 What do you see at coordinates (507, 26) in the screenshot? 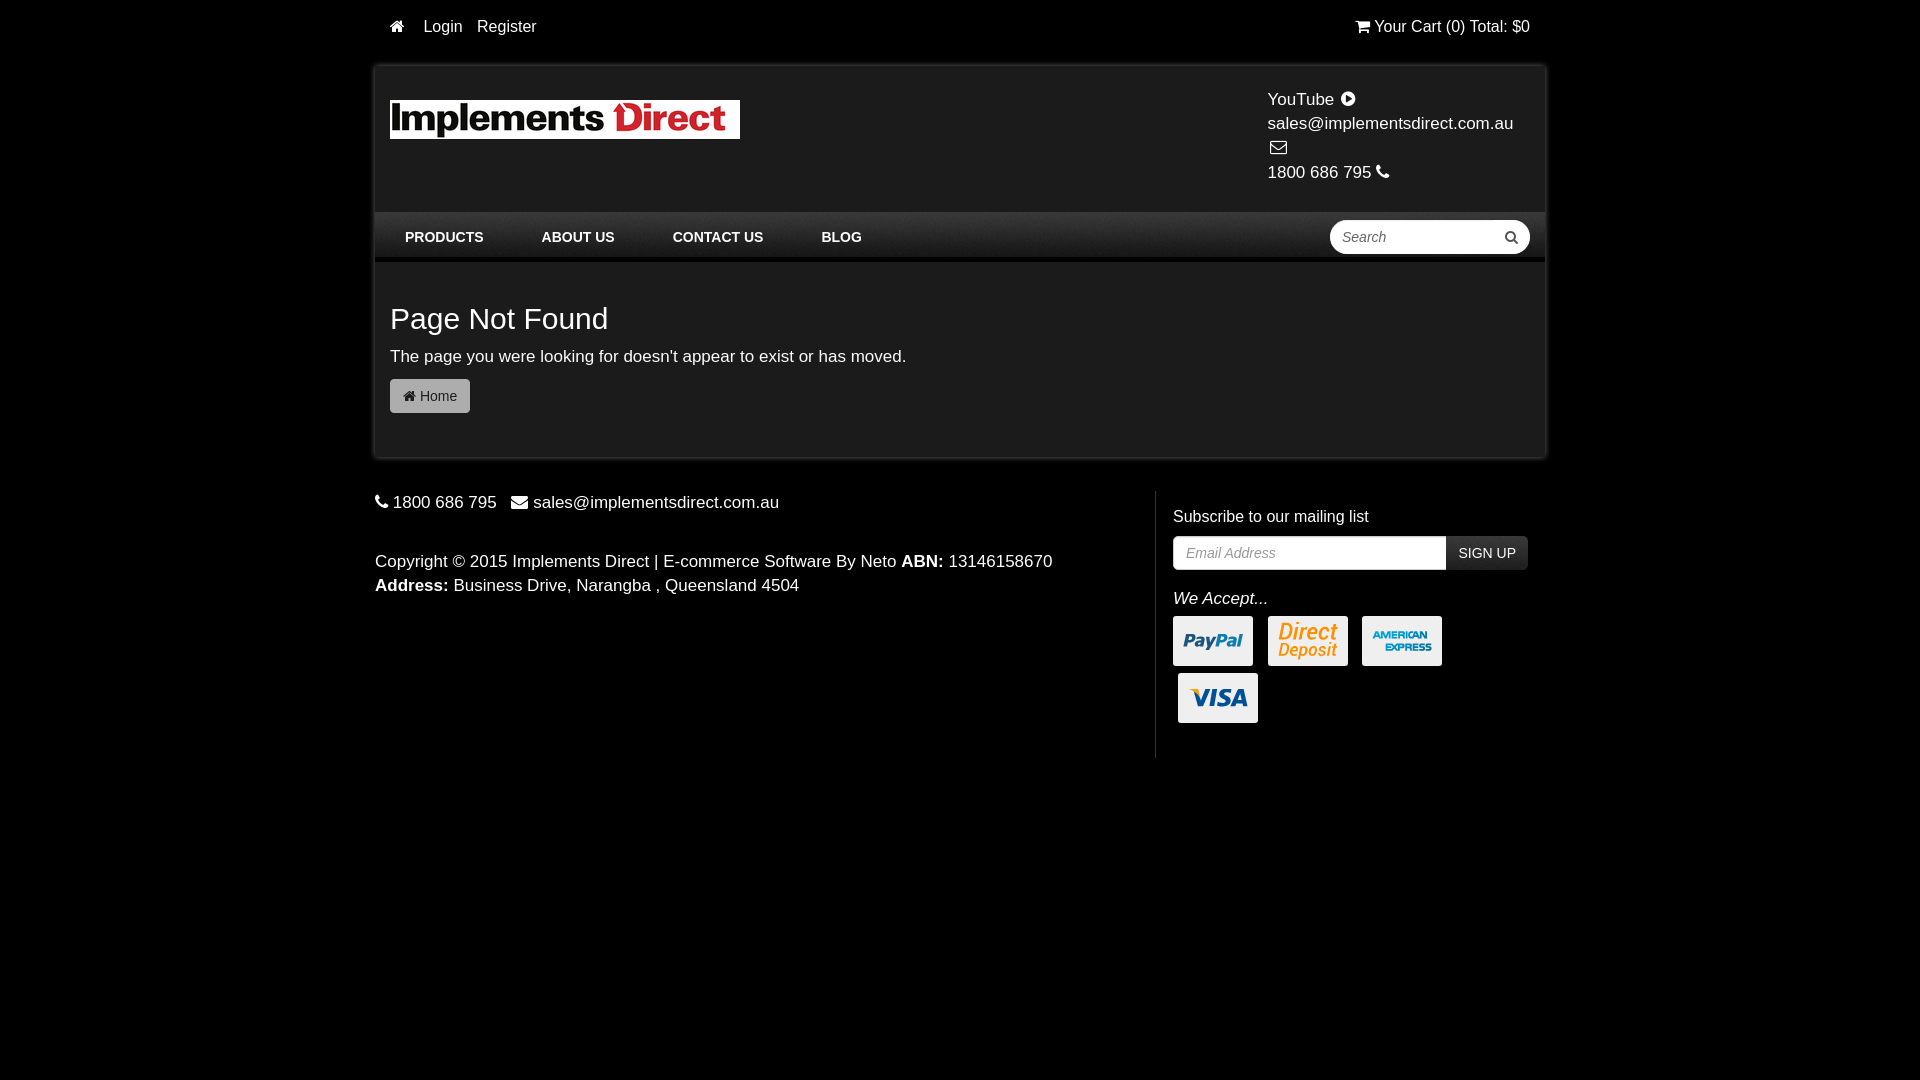
I see `Register` at bounding box center [507, 26].